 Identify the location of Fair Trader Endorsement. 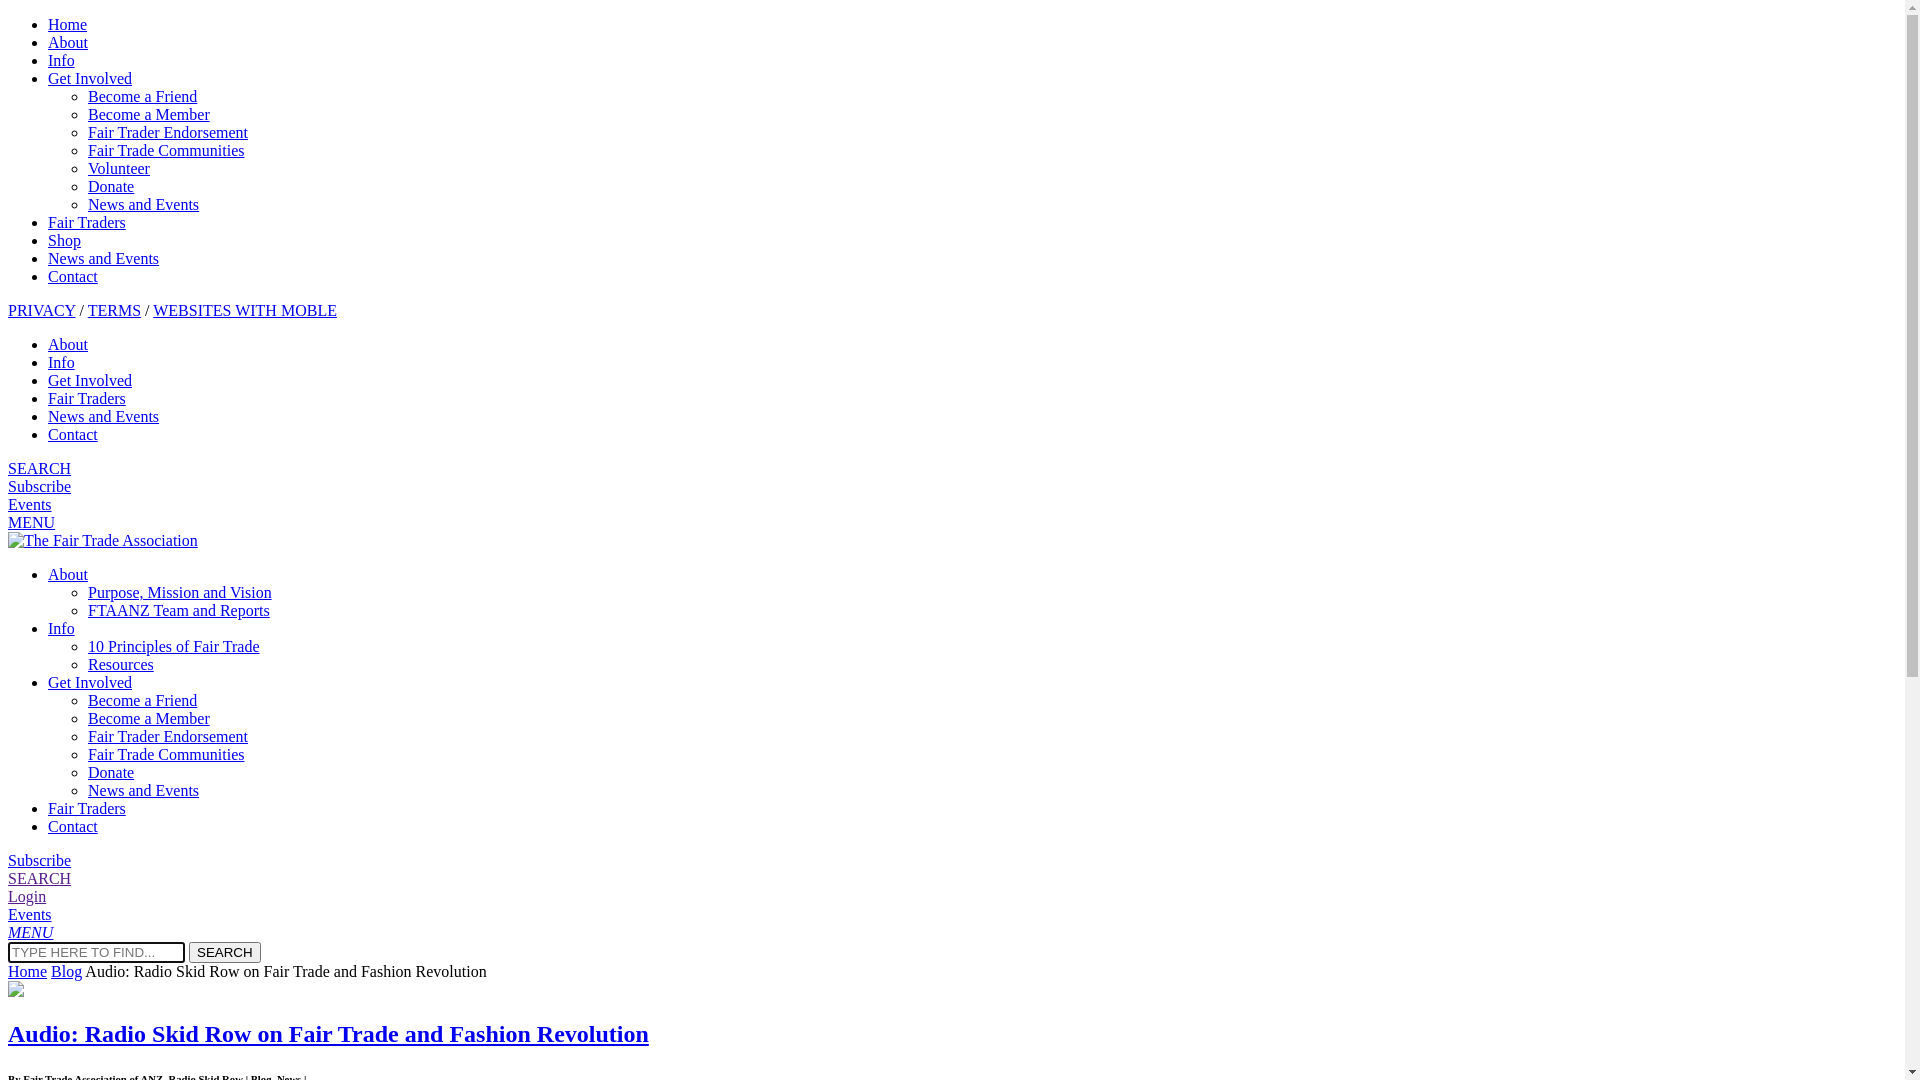
(168, 132).